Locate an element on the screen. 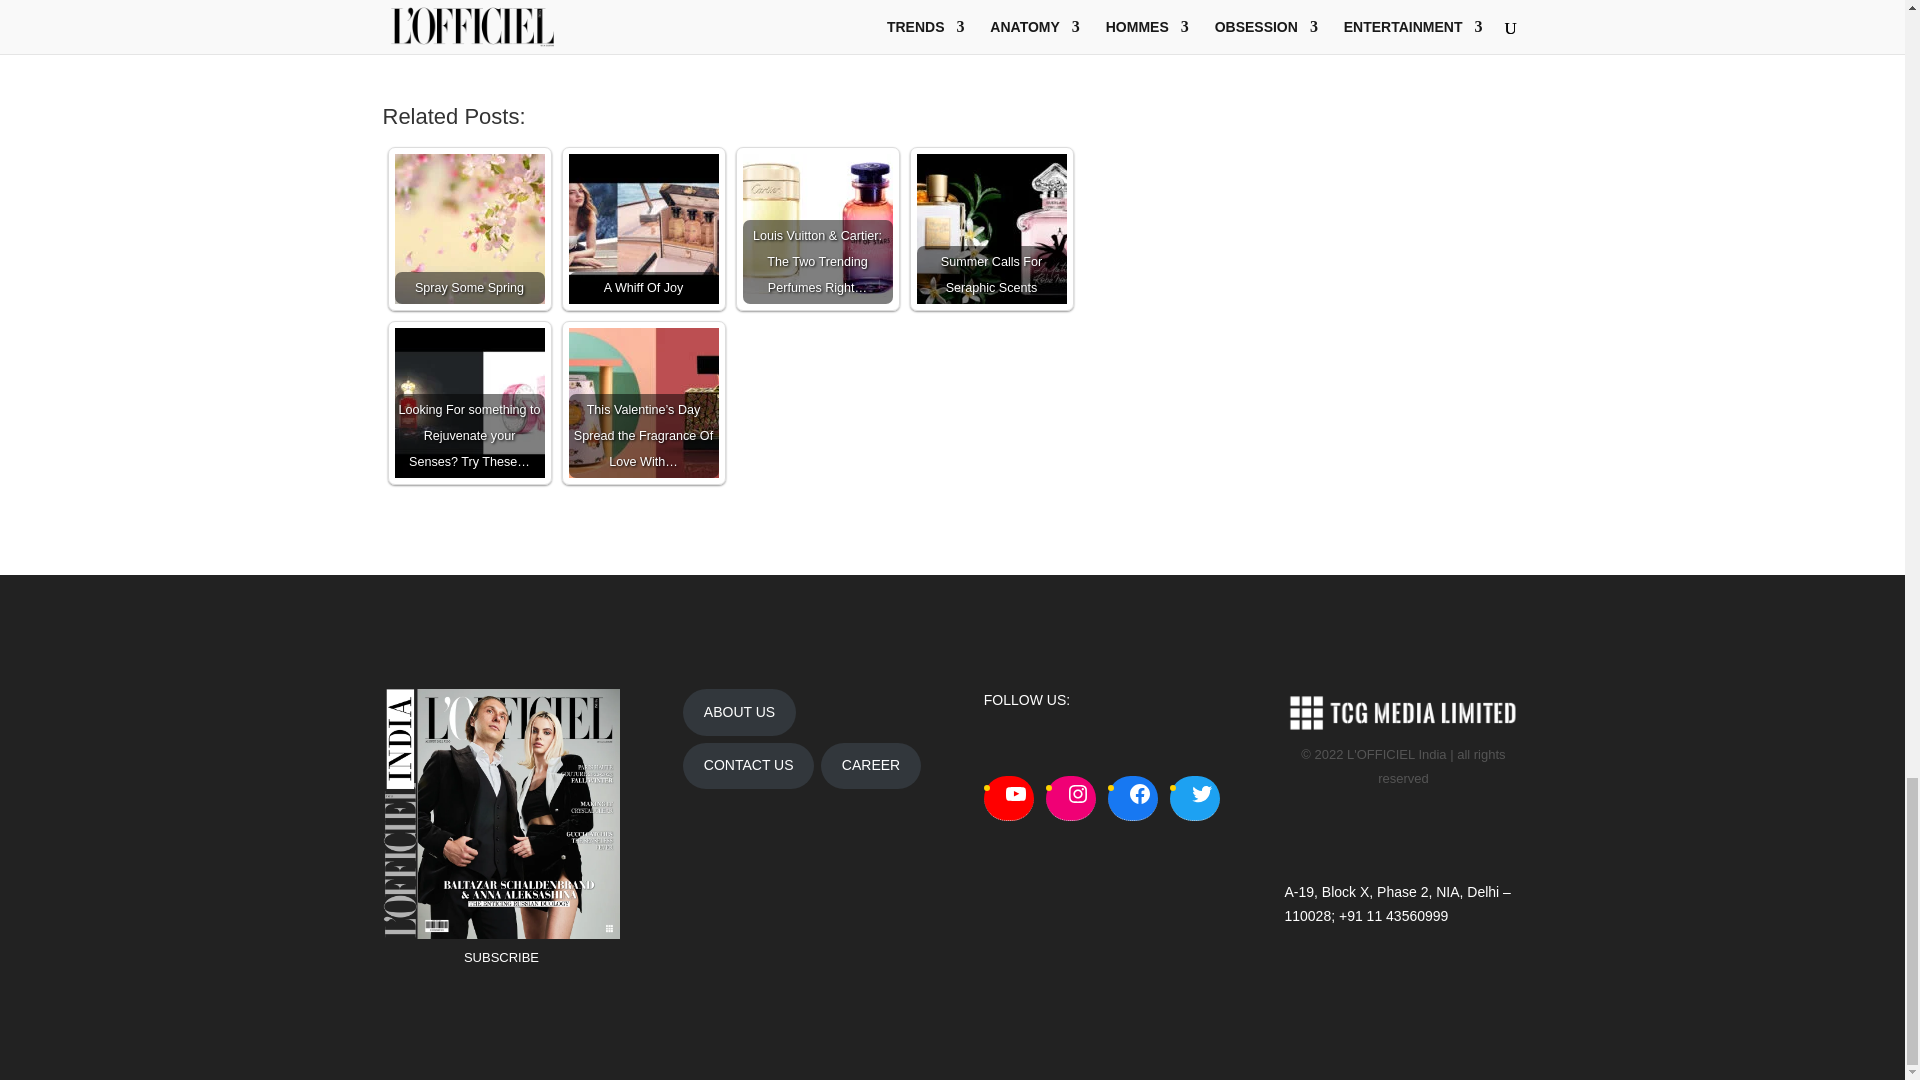 The height and width of the screenshot is (1080, 1920). A Whiff Of Joy is located at coordinates (643, 228).